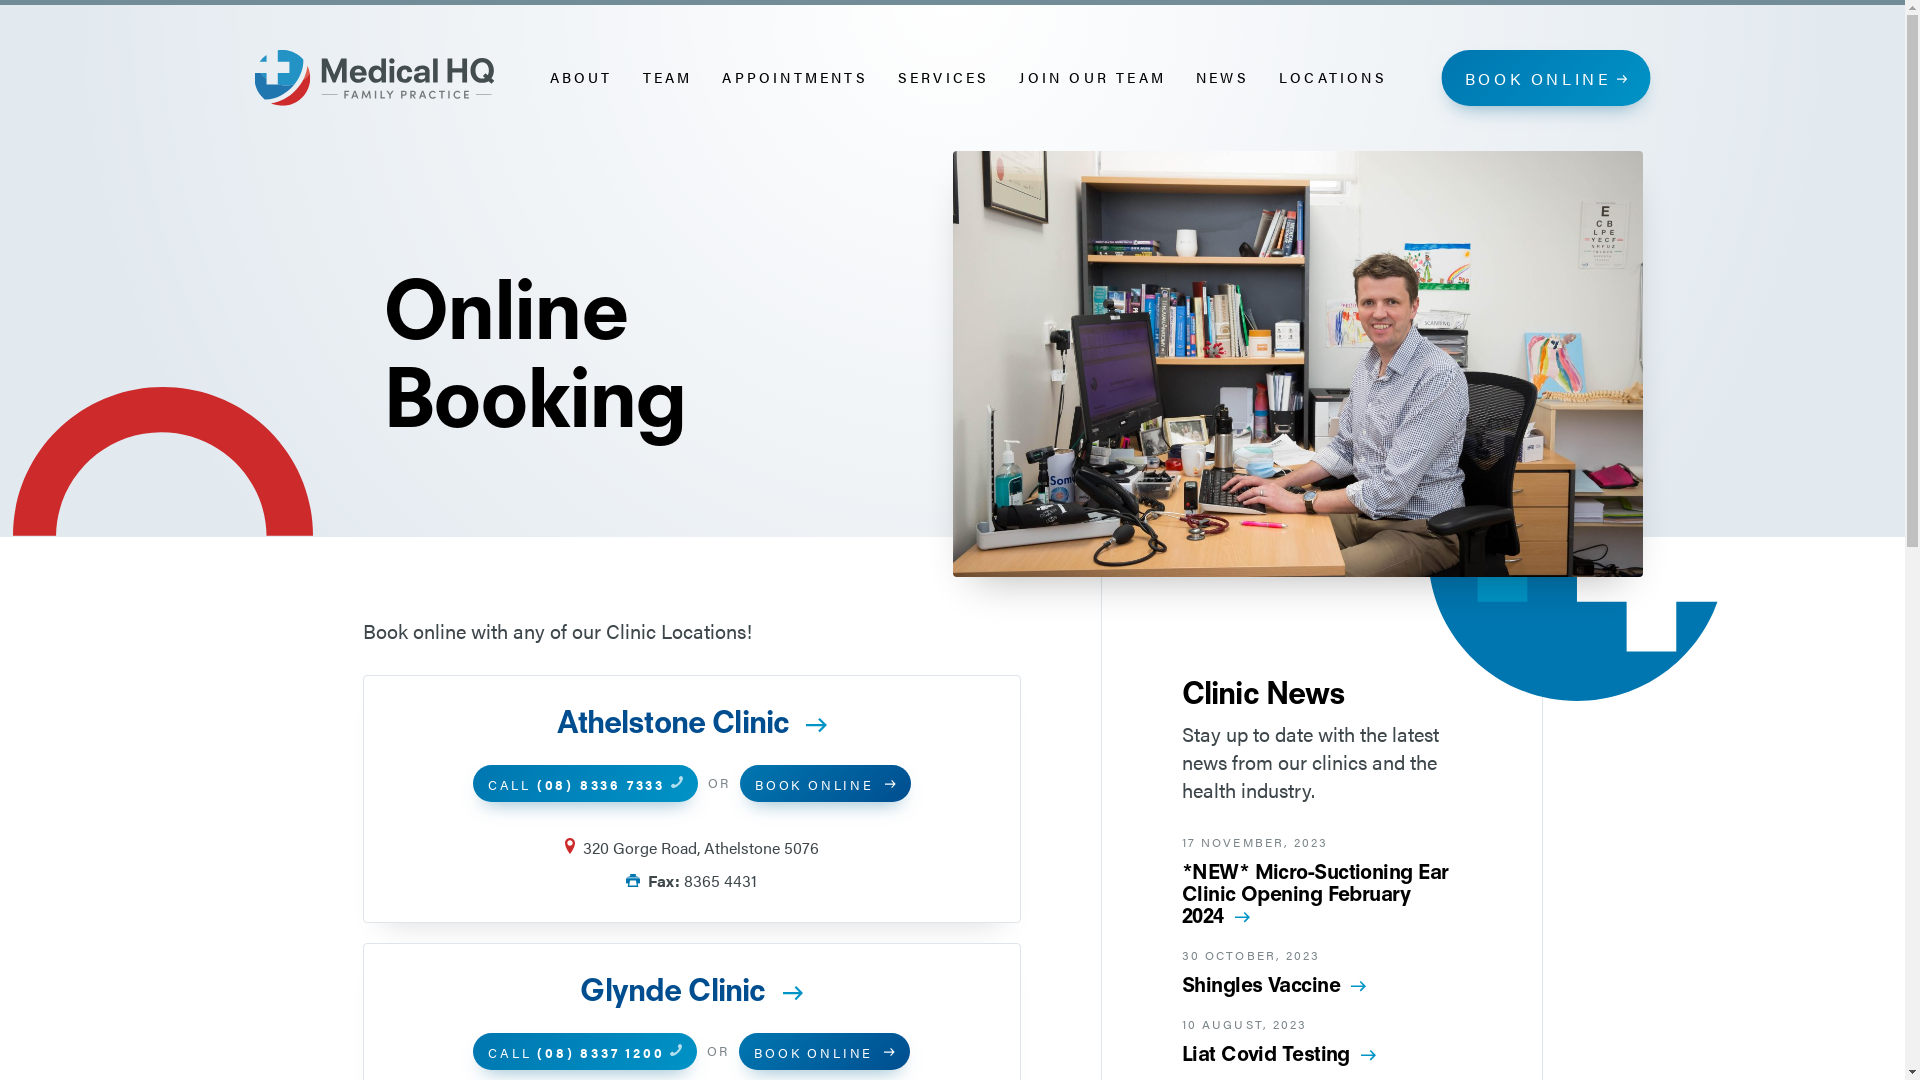 The width and height of the screenshot is (1920, 1080). What do you see at coordinates (1322, 1040) in the screenshot?
I see `10 AUGUST, 2023
Liat Covid Testing  ` at bounding box center [1322, 1040].